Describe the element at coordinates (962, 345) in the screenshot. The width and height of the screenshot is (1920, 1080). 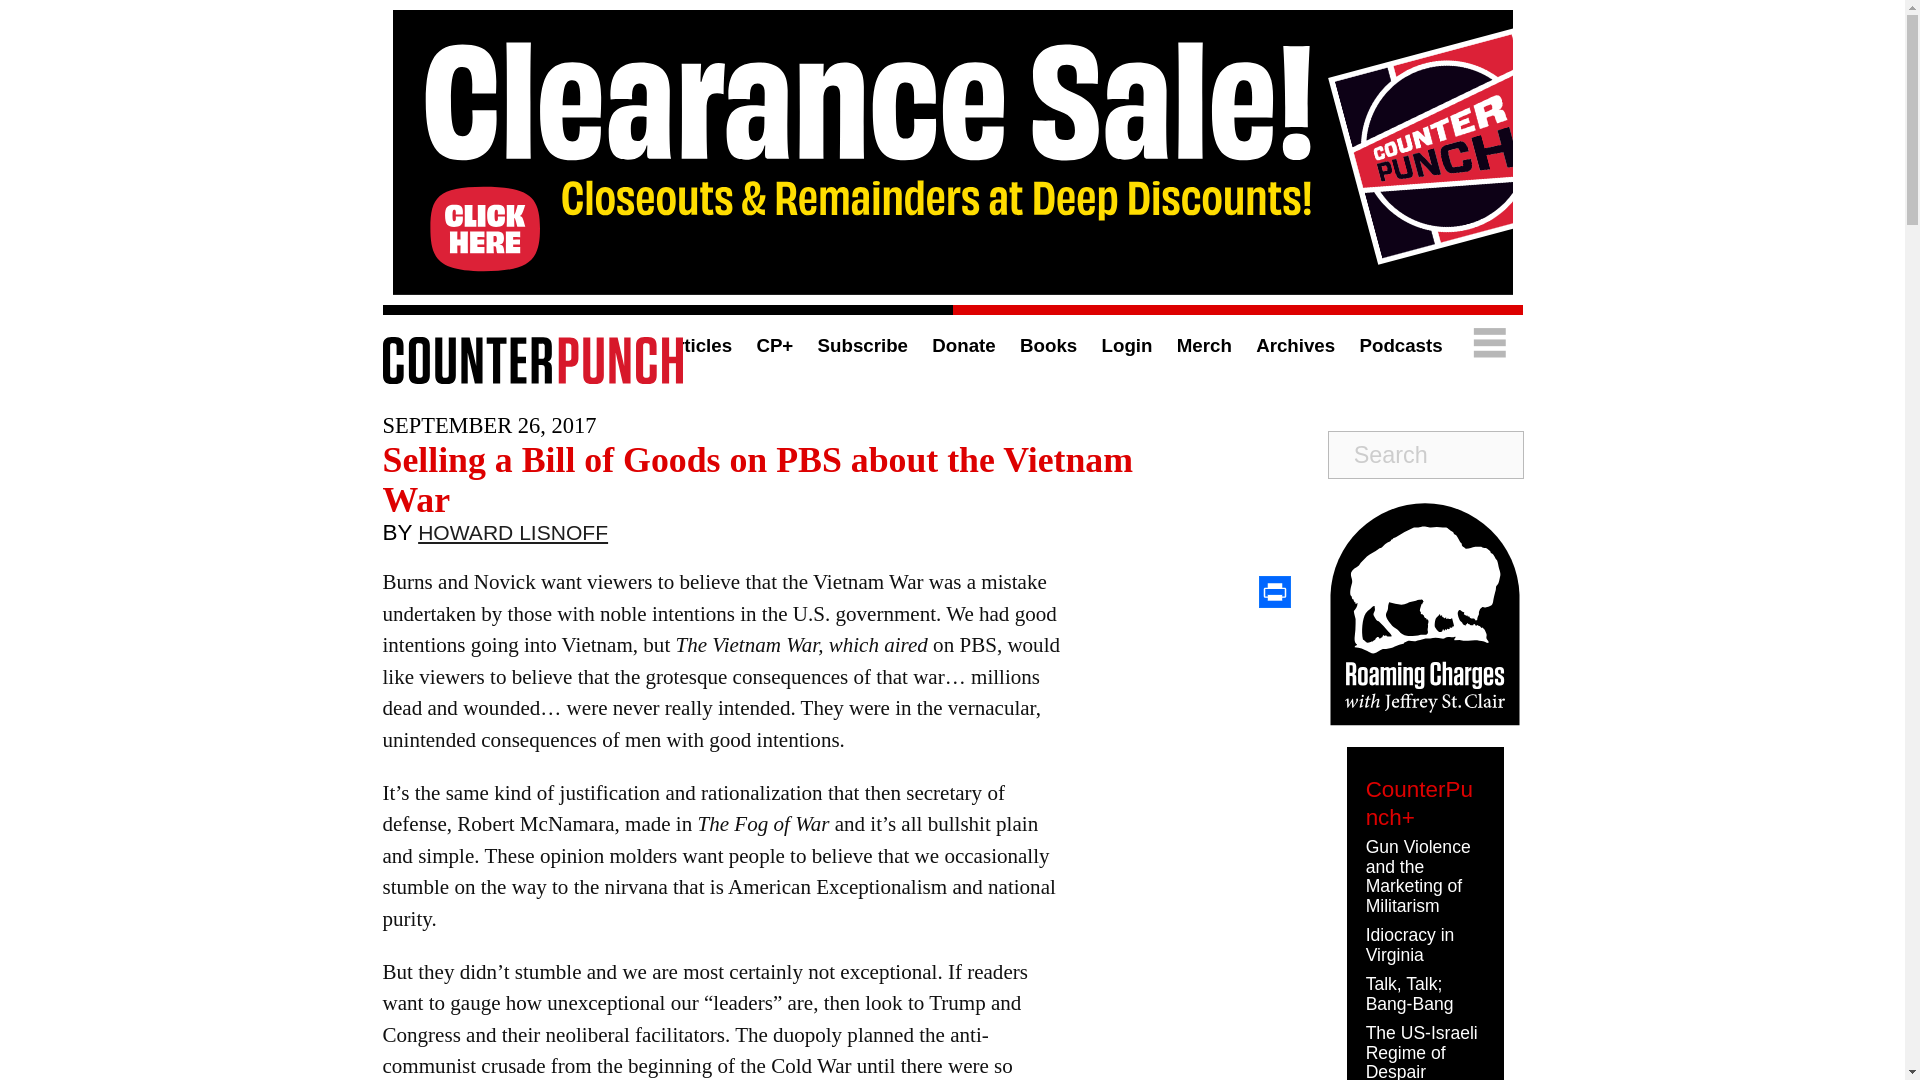
I see `Donate` at that location.